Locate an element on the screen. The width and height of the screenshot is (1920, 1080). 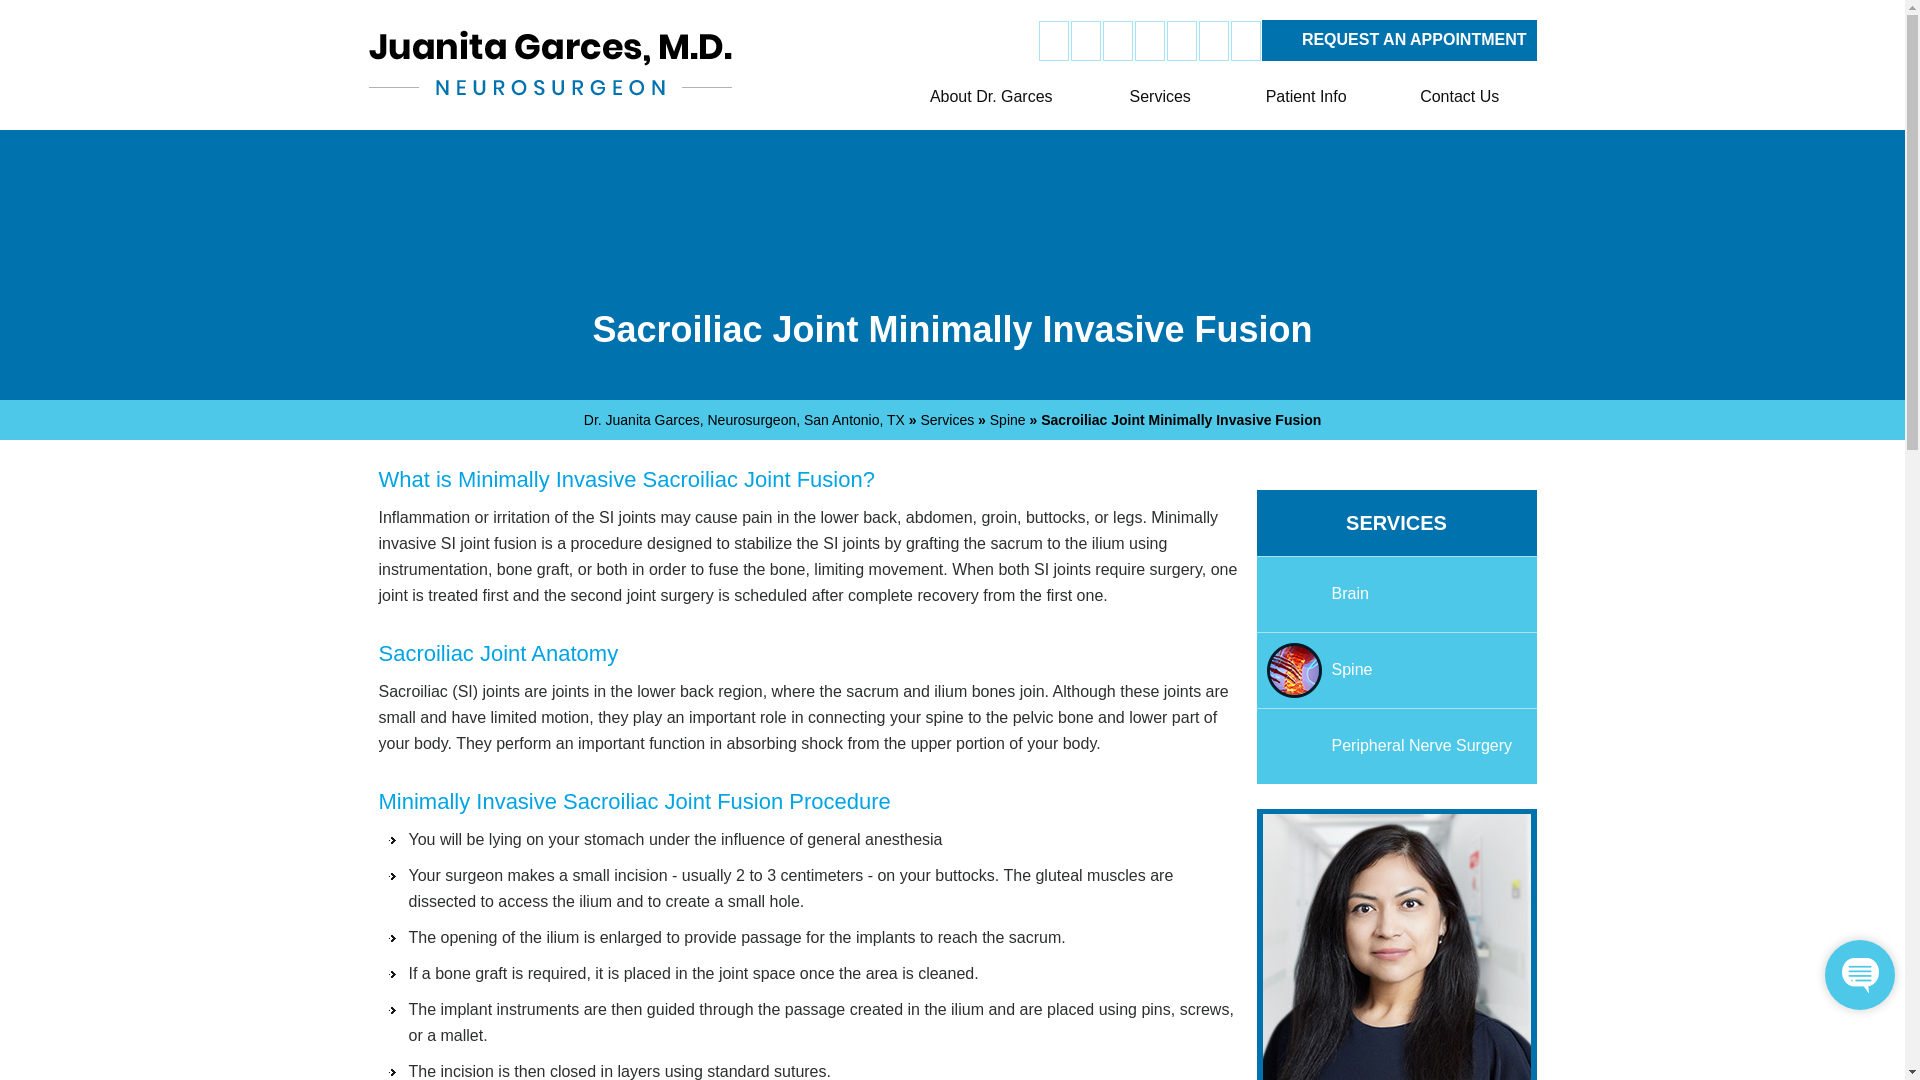
Patient Info is located at coordinates (1305, 97).